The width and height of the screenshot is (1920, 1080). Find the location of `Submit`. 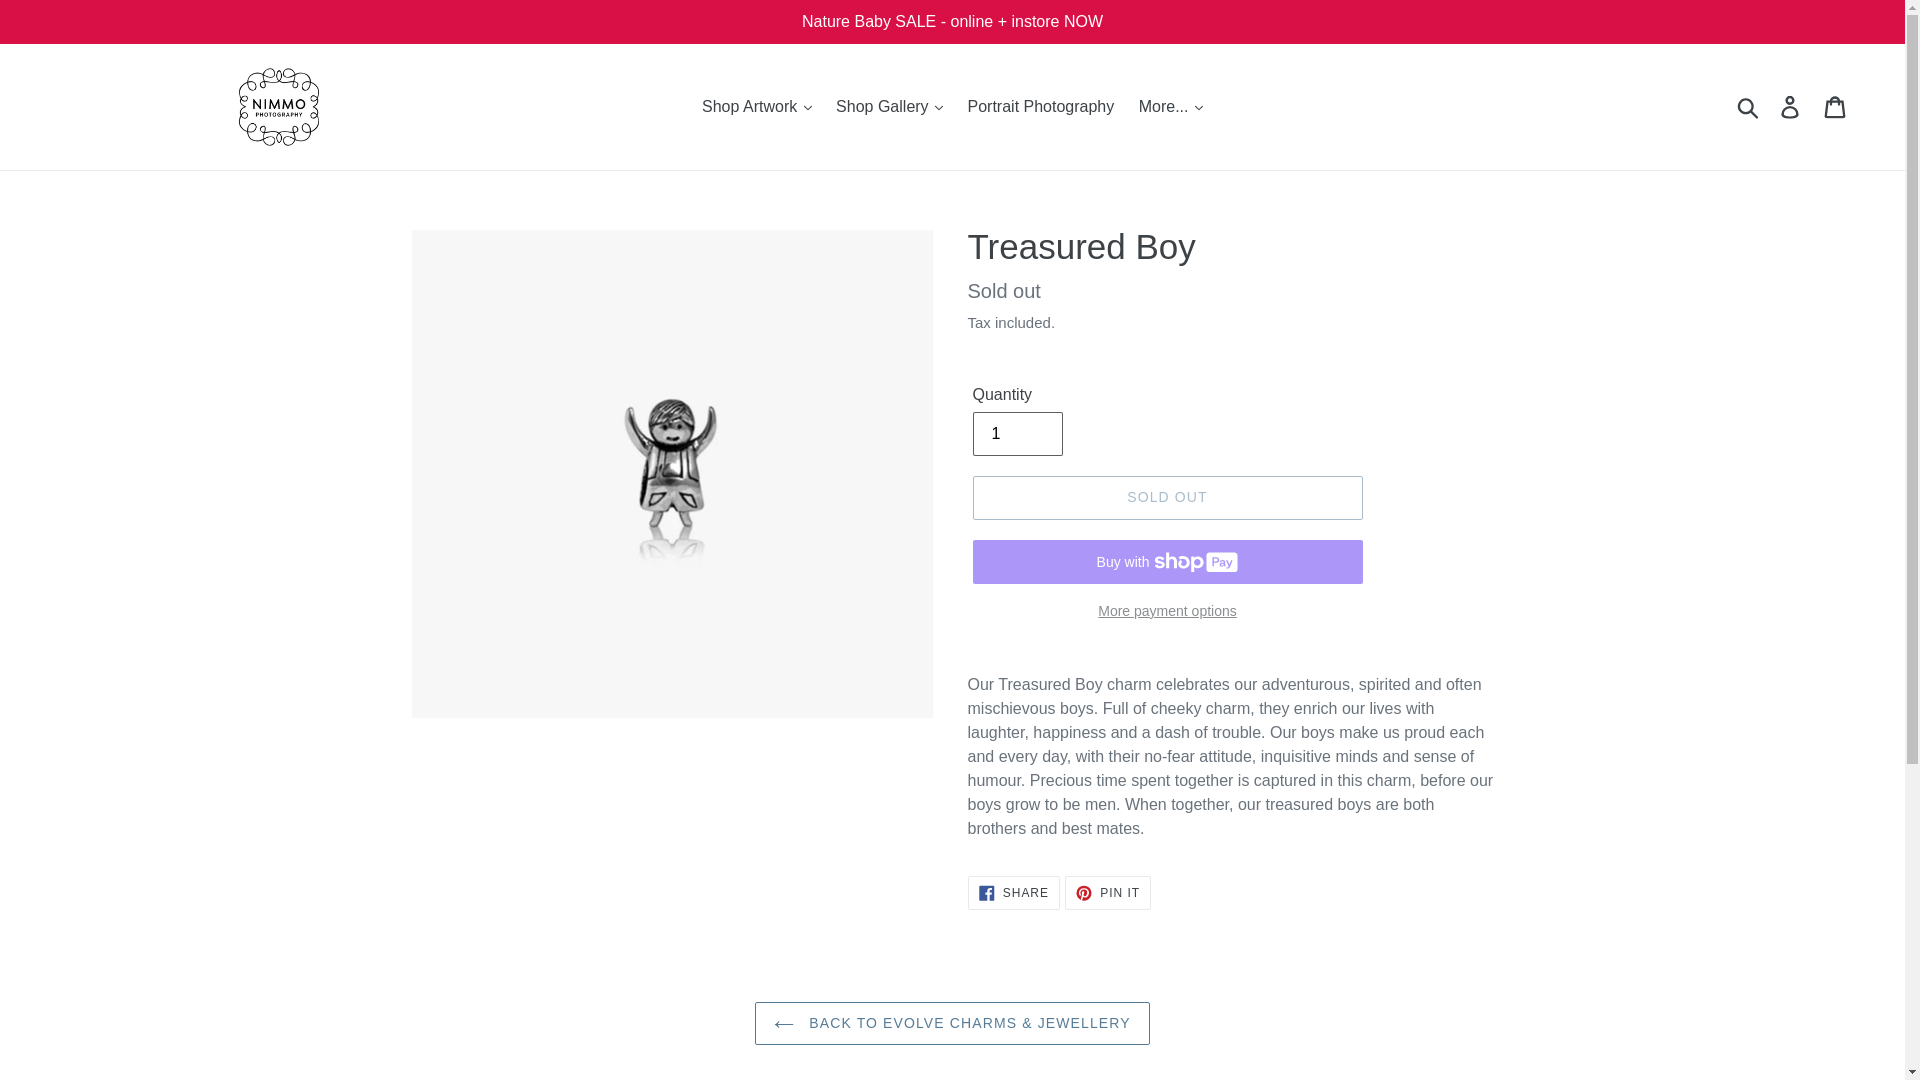

Submit is located at coordinates (1749, 106).